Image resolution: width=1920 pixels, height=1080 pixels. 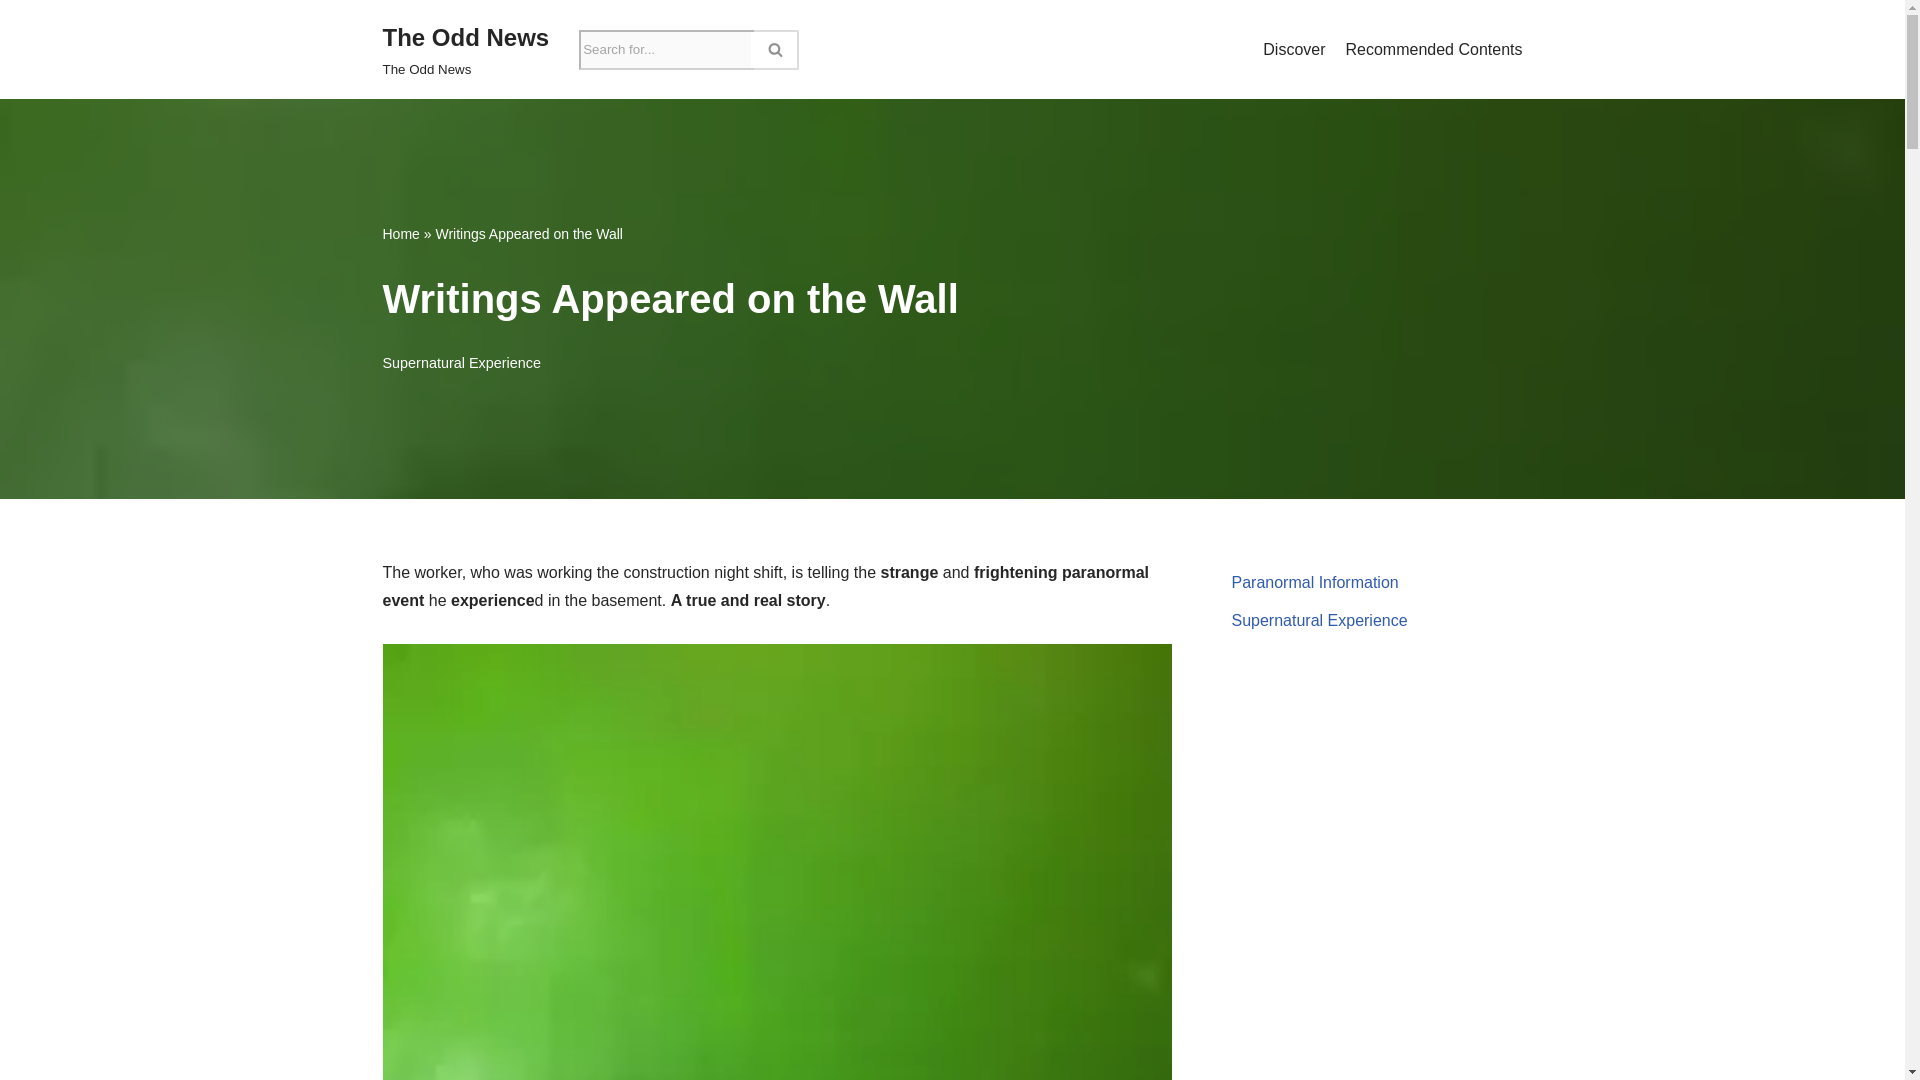 What do you see at coordinates (466, 50) in the screenshot?
I see `Discover` at bounding box center [466, 50].